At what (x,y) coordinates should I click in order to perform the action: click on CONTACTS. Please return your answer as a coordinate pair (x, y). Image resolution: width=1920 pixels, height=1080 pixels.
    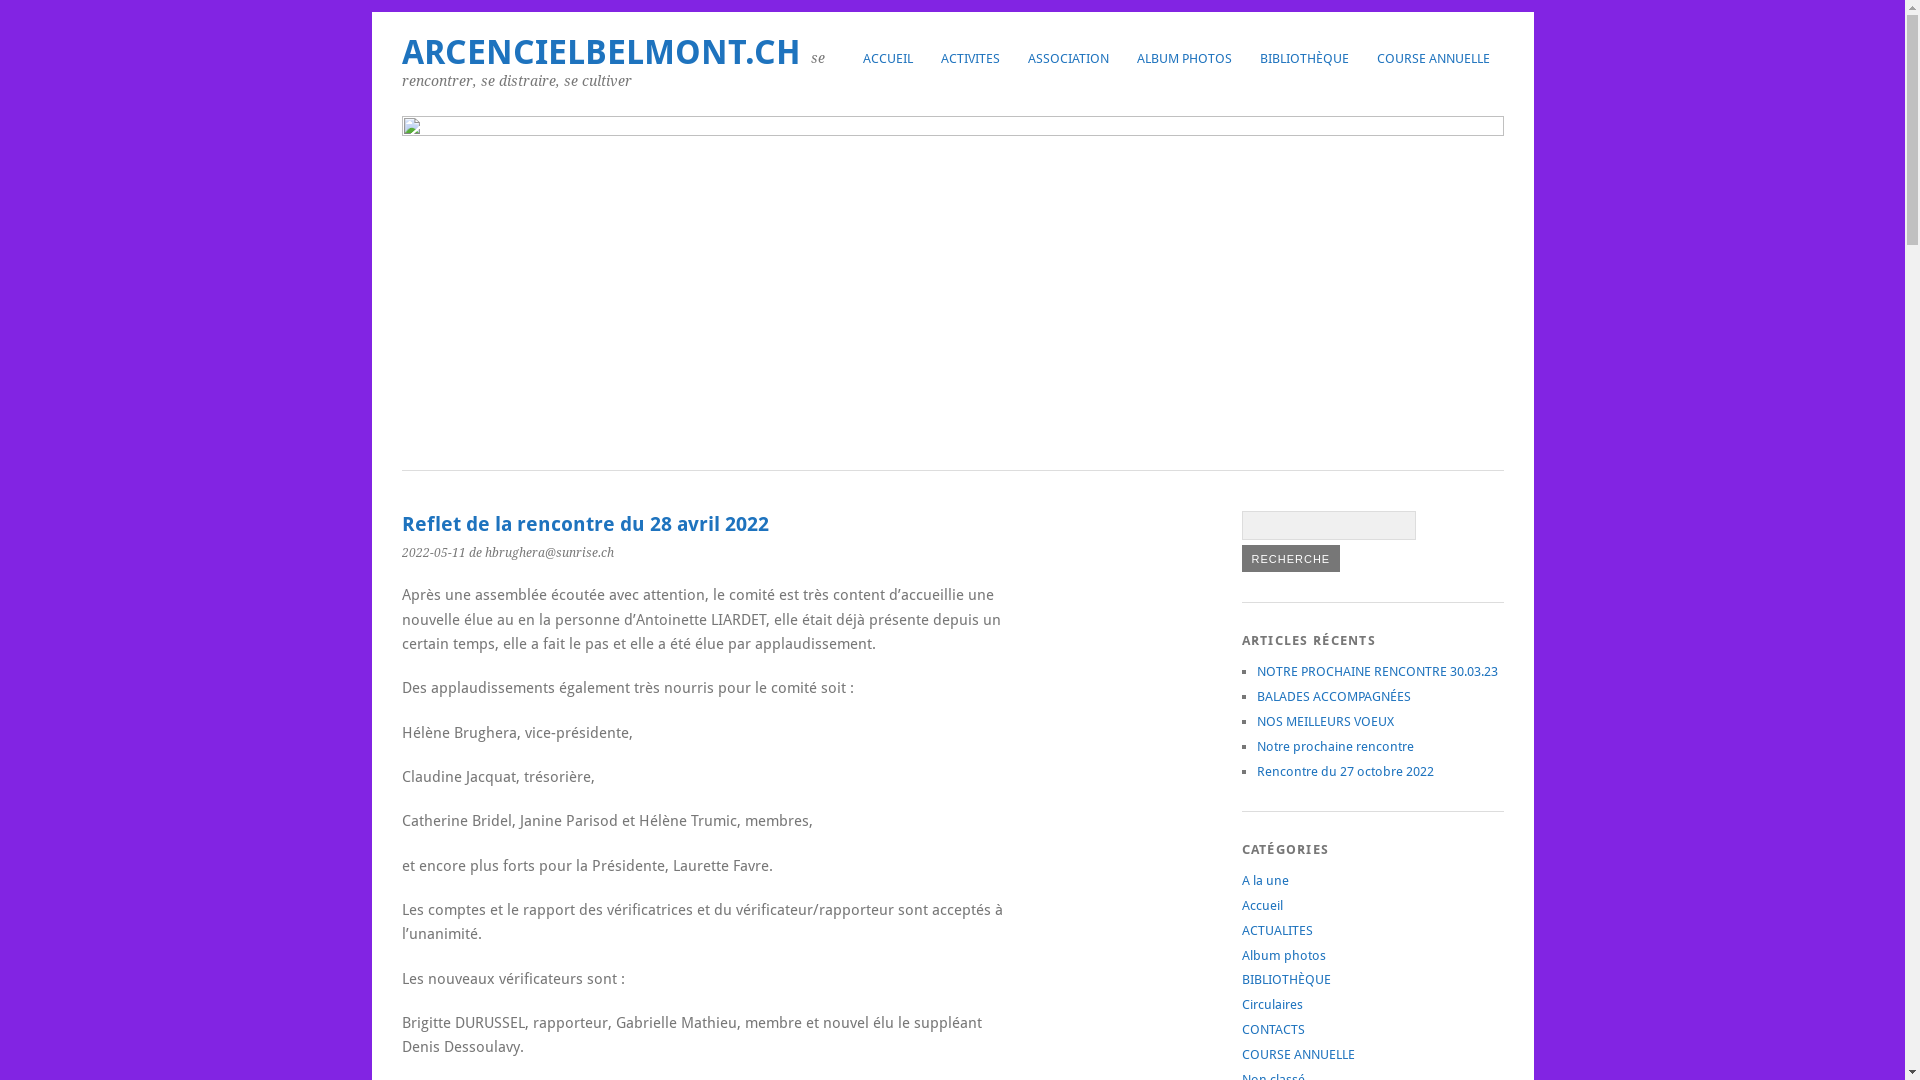
    Looking at the image, I should click on (1274, 1030).